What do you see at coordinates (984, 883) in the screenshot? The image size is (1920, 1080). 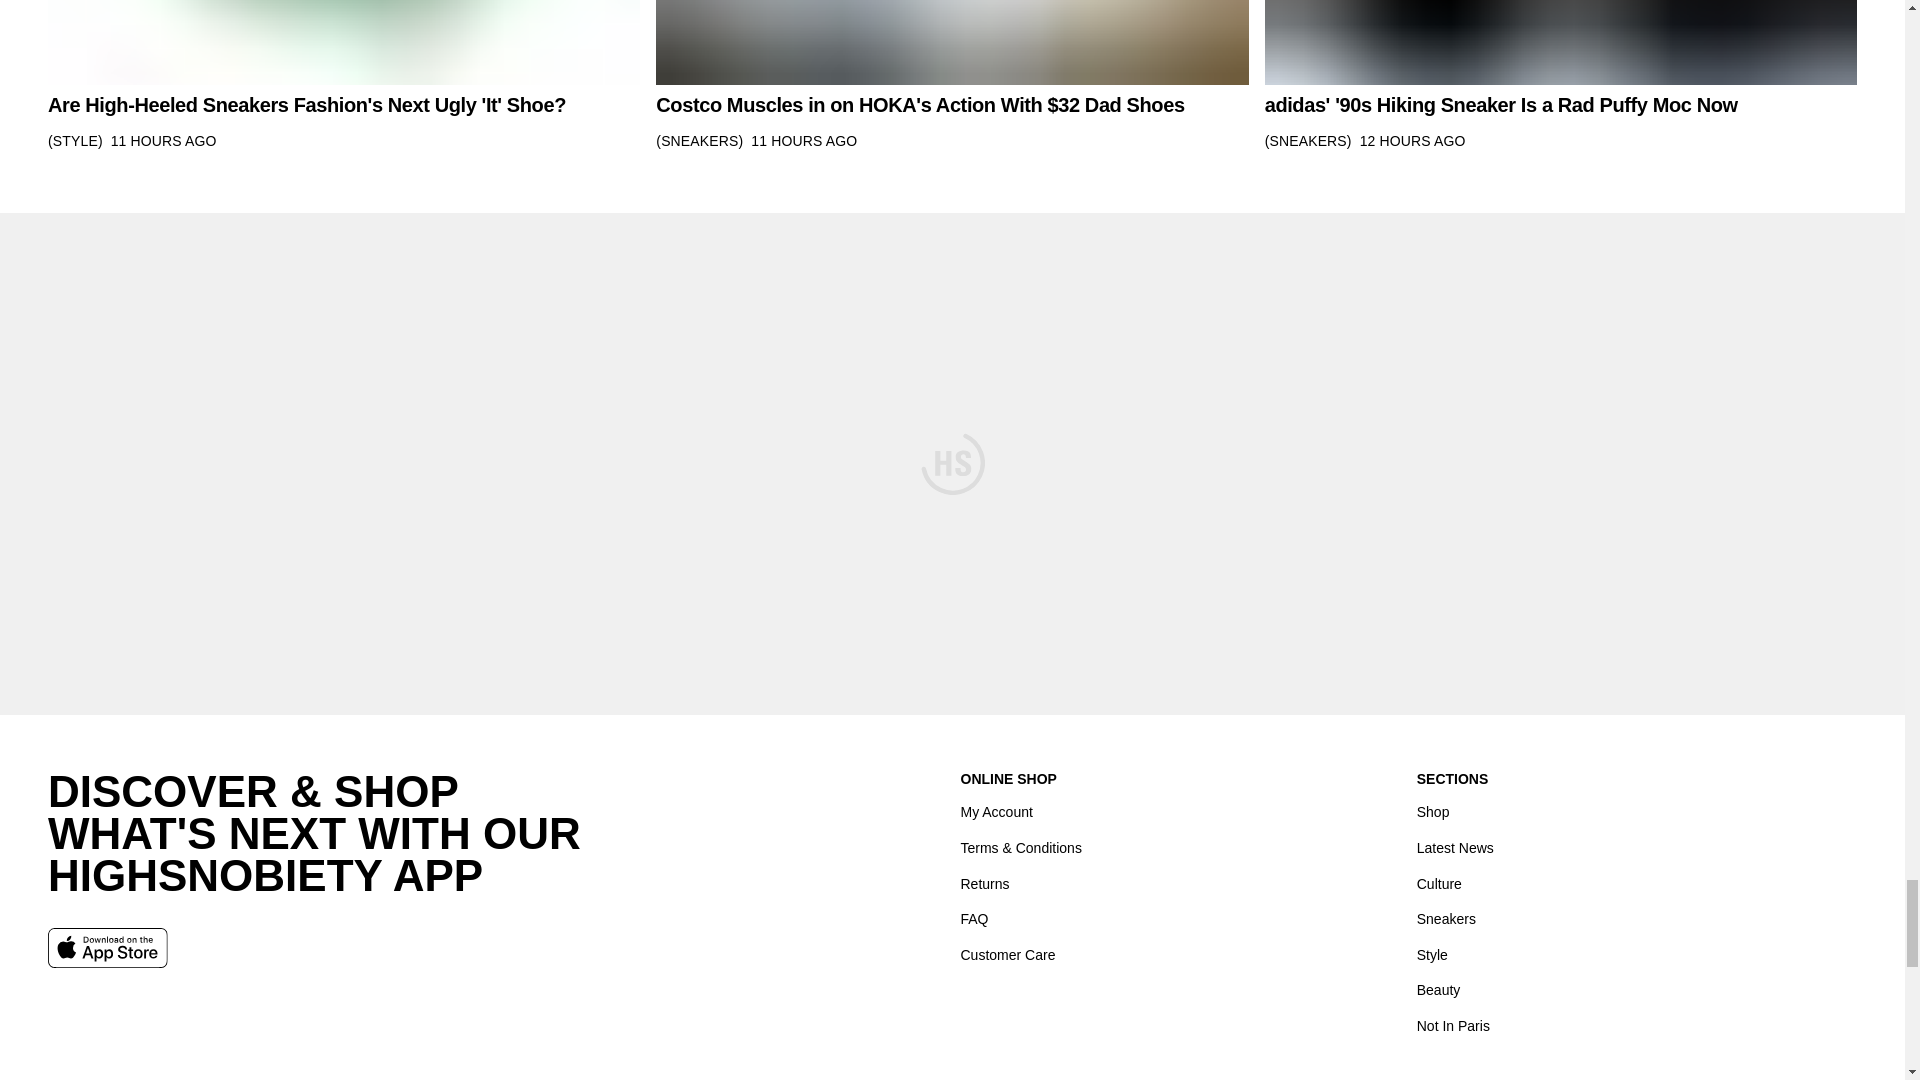 I see `Returns` at bounding box center [984, 883].